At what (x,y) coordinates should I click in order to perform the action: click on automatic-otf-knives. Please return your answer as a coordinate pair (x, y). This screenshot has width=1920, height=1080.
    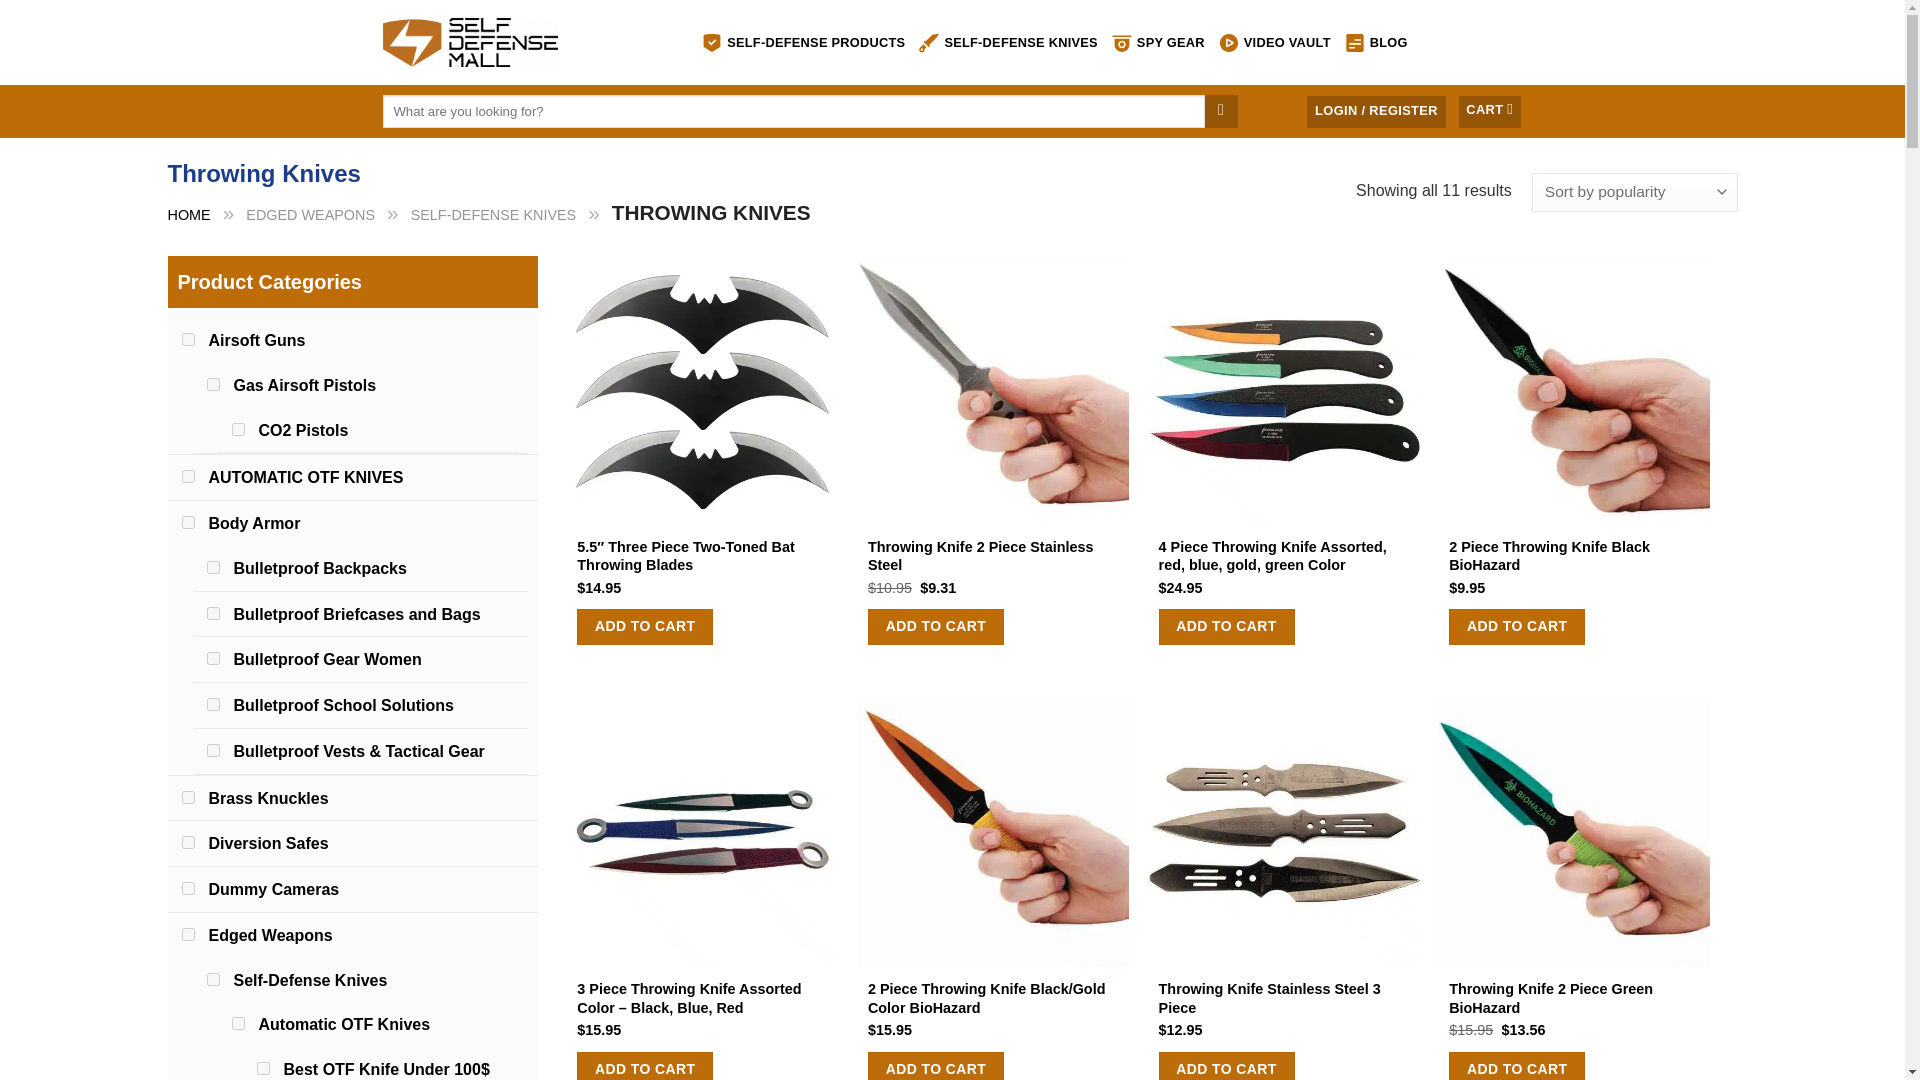
    Looking at the image, I should click on (238, 1024).